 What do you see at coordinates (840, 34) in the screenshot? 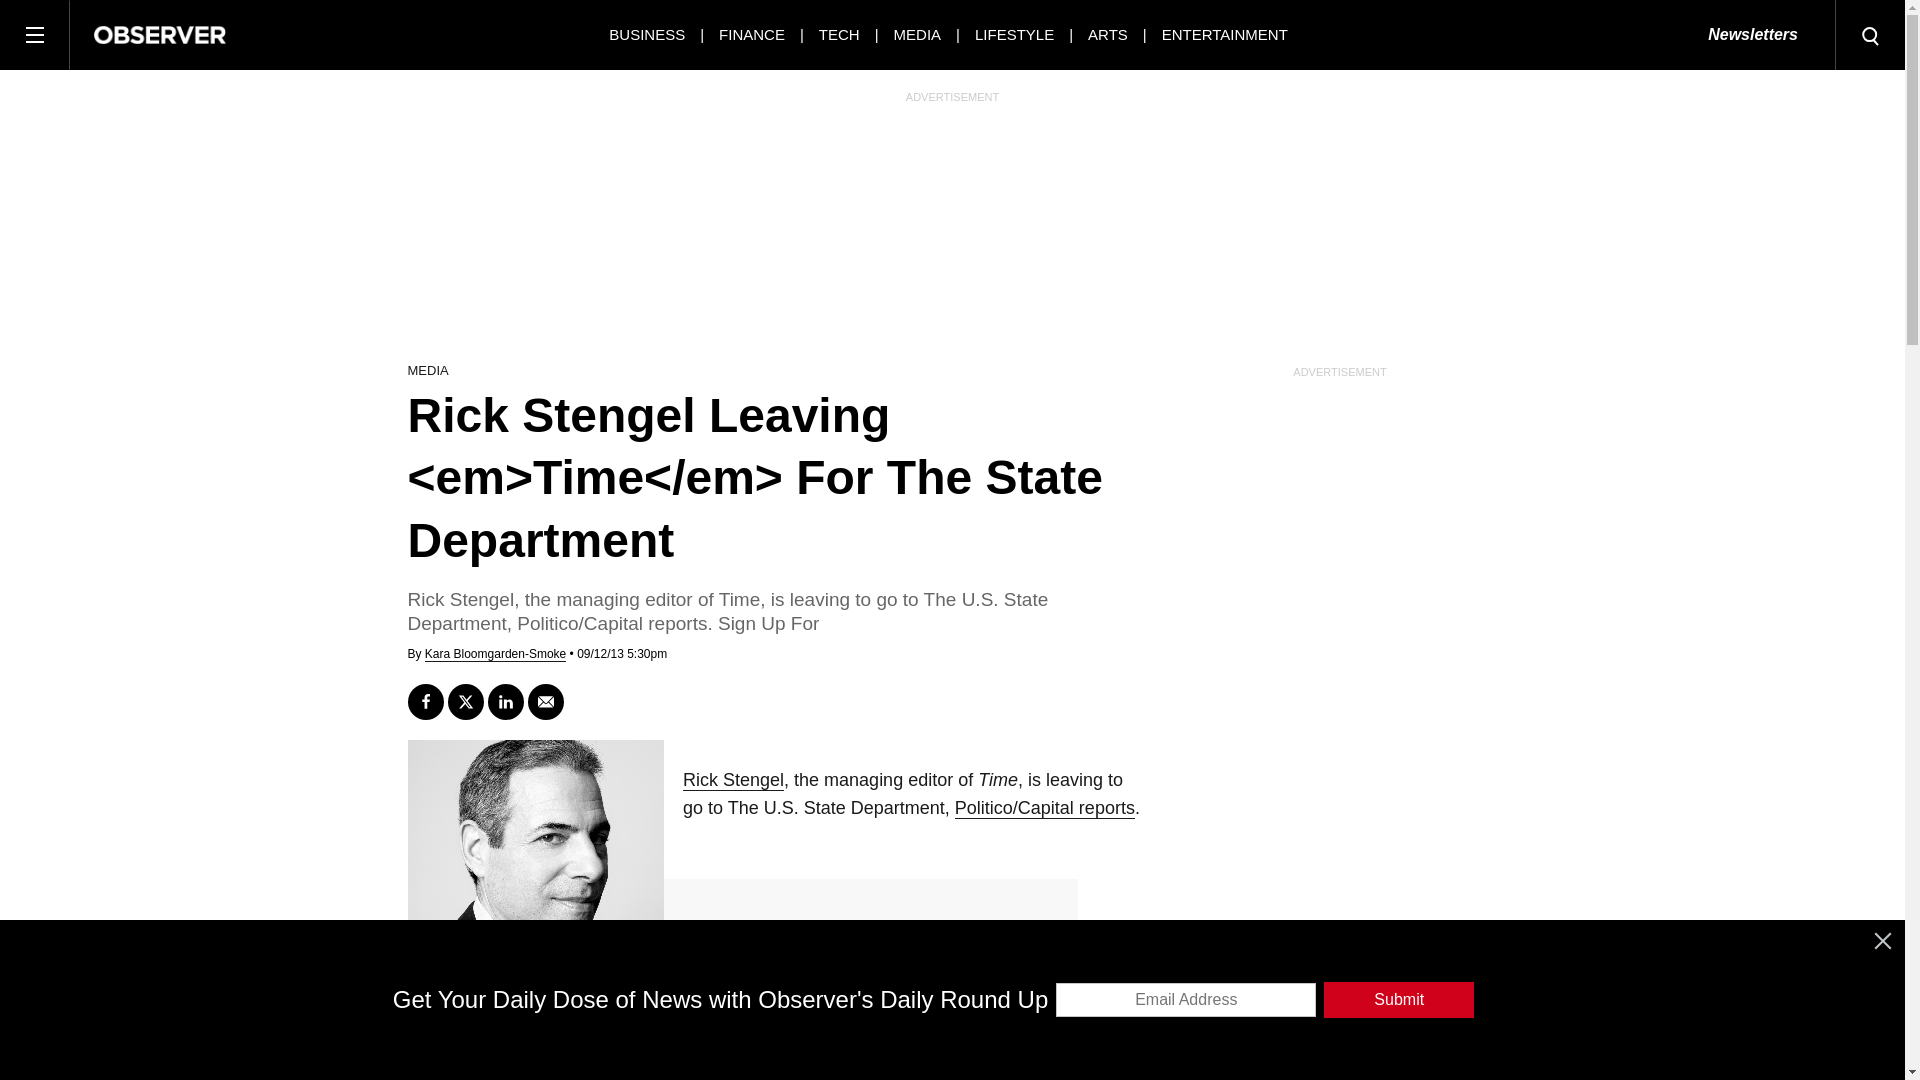
I see `TECH` at bounding box center [840, 34].